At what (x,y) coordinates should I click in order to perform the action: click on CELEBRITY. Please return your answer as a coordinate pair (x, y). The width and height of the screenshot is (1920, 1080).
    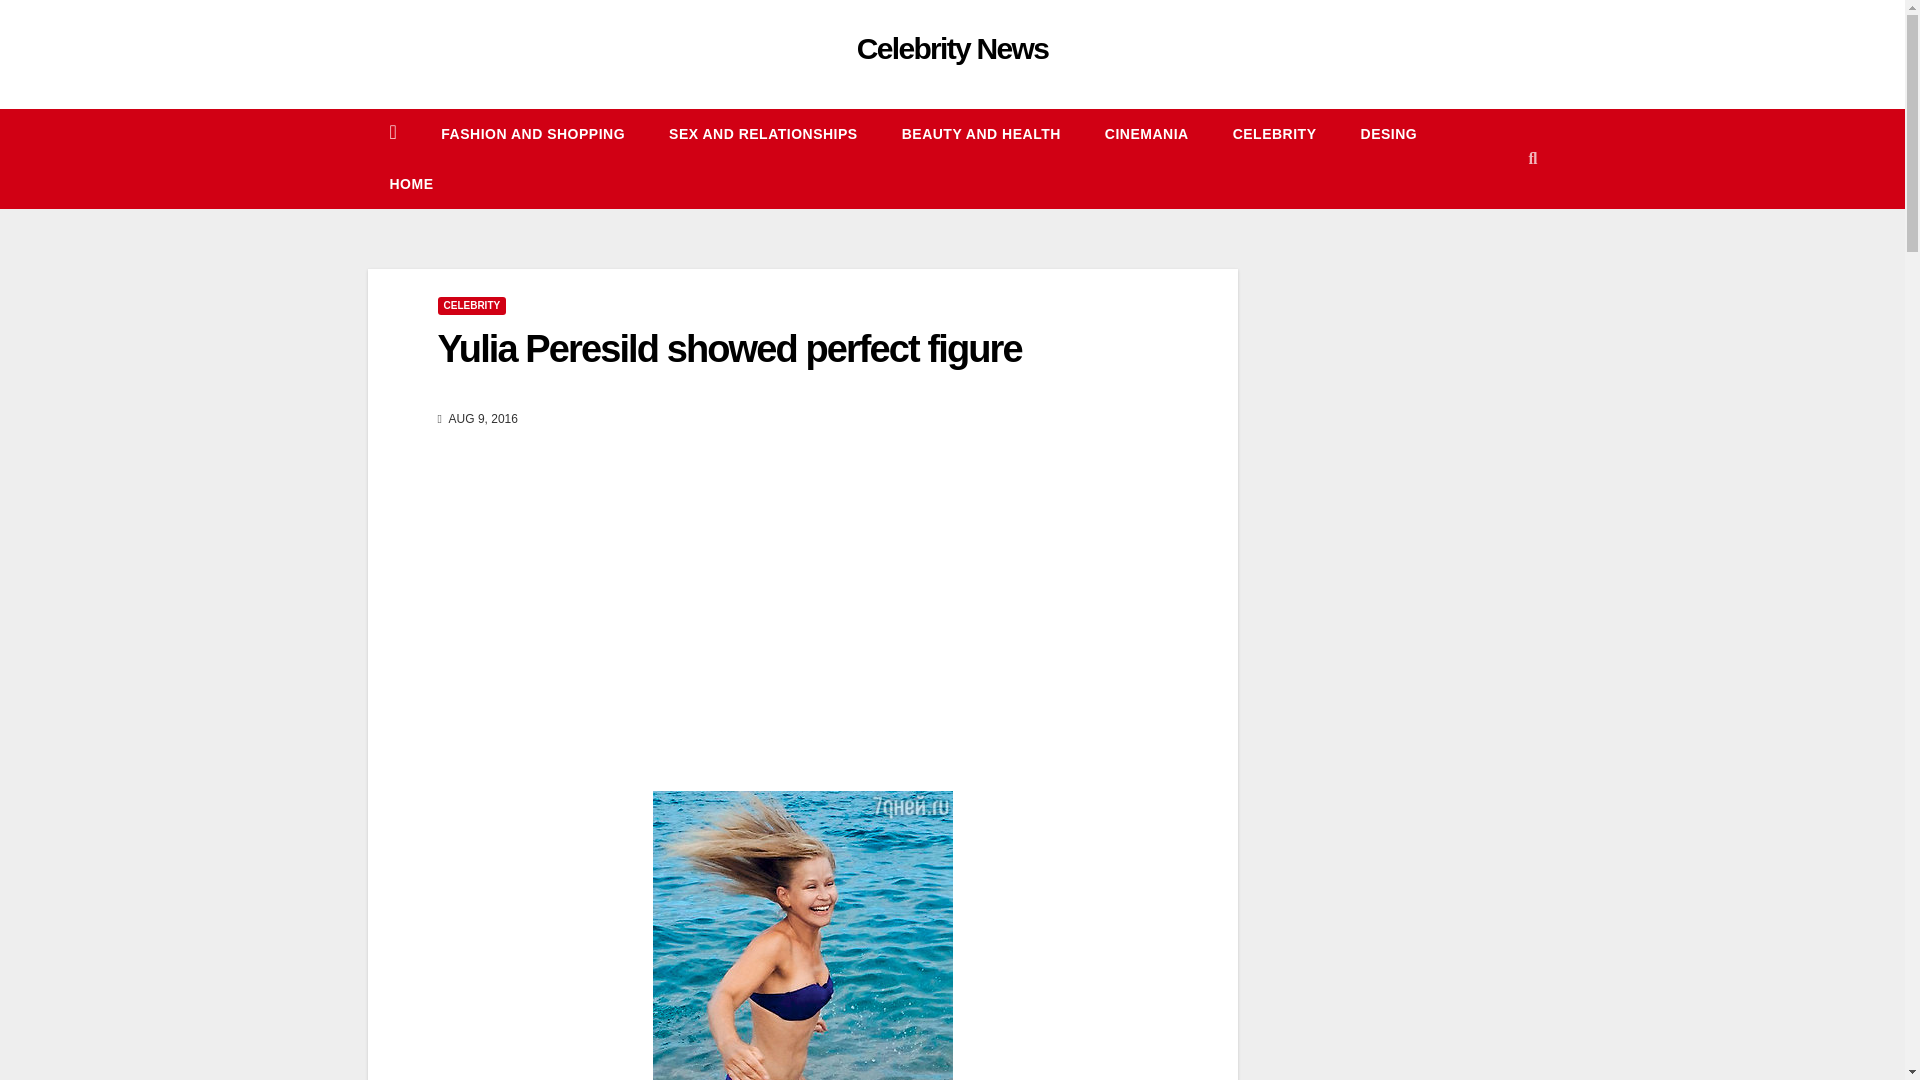
    Looking at the image, I should click on (472, 306).